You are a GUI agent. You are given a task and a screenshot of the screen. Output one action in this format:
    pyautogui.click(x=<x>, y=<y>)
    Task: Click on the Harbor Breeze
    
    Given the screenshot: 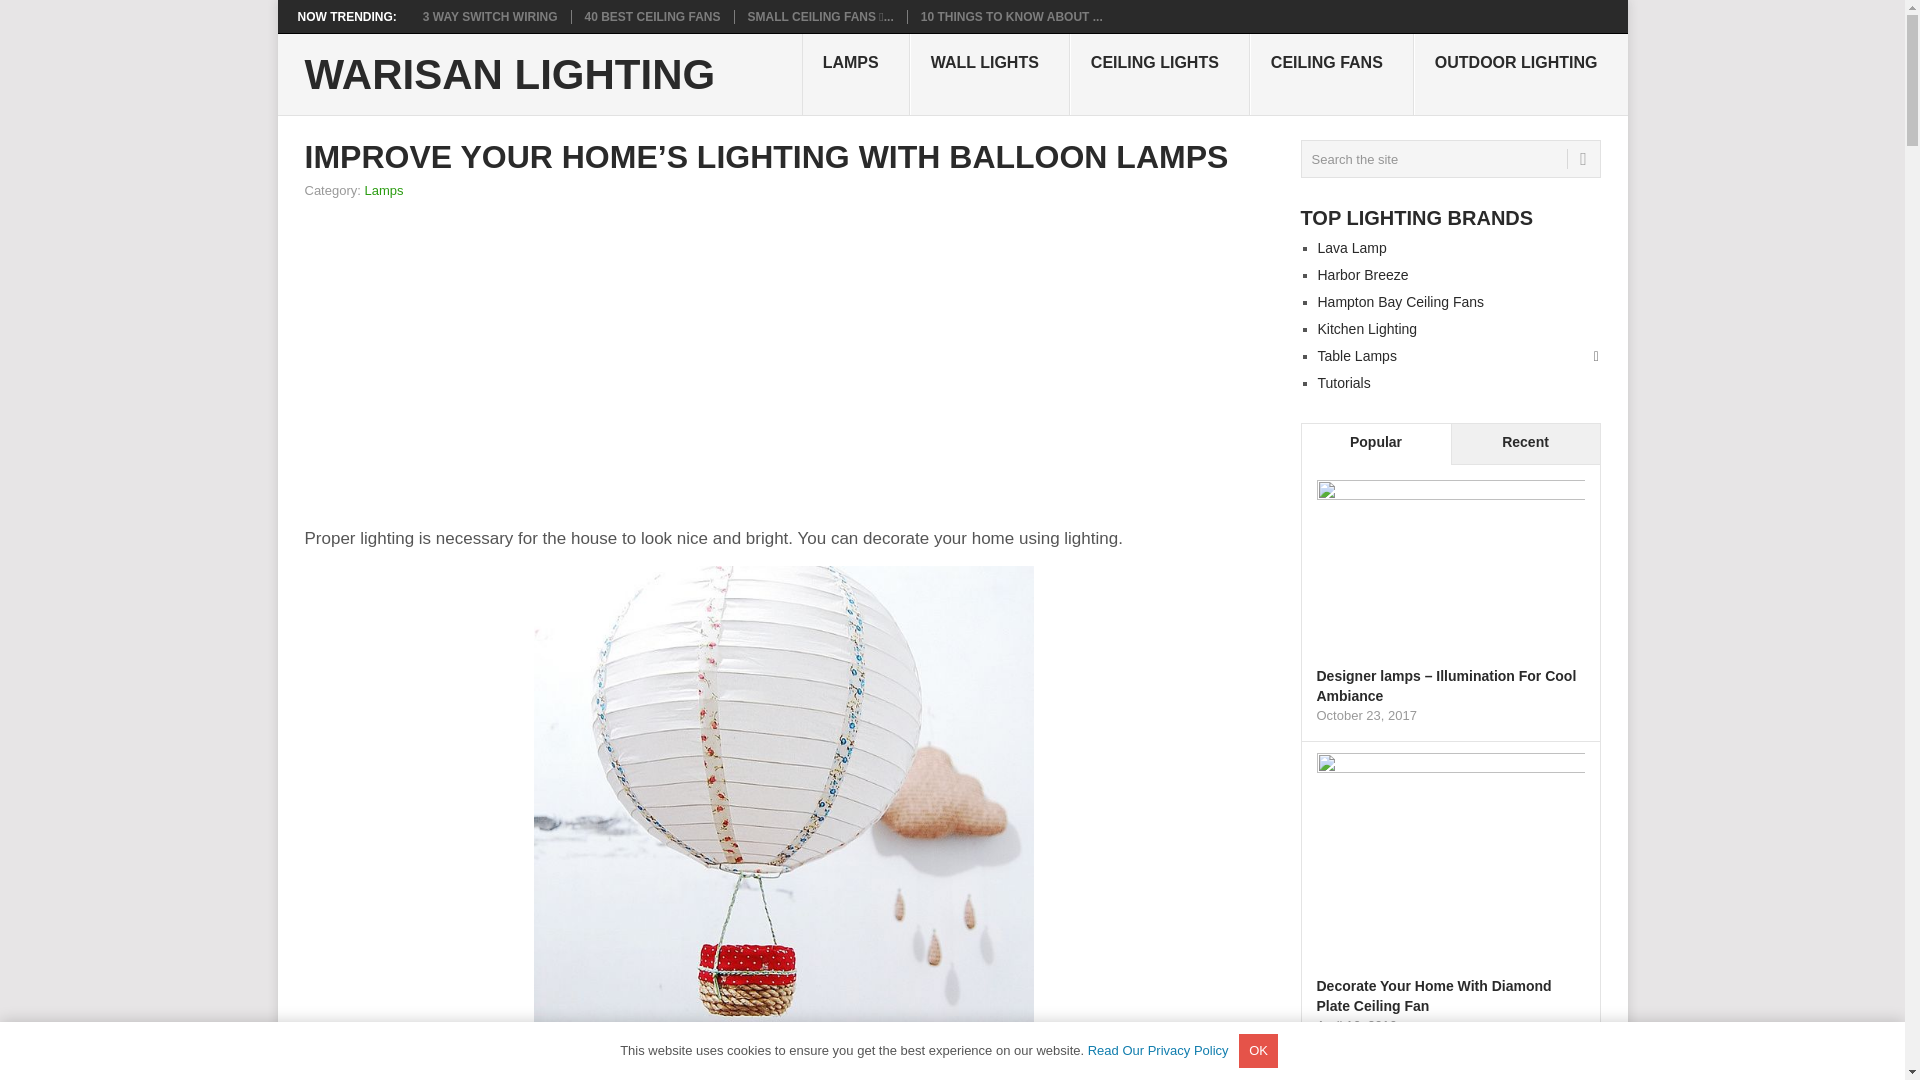 What is the action you would take?
    pyautogui.click(x=1363, y=274)
    